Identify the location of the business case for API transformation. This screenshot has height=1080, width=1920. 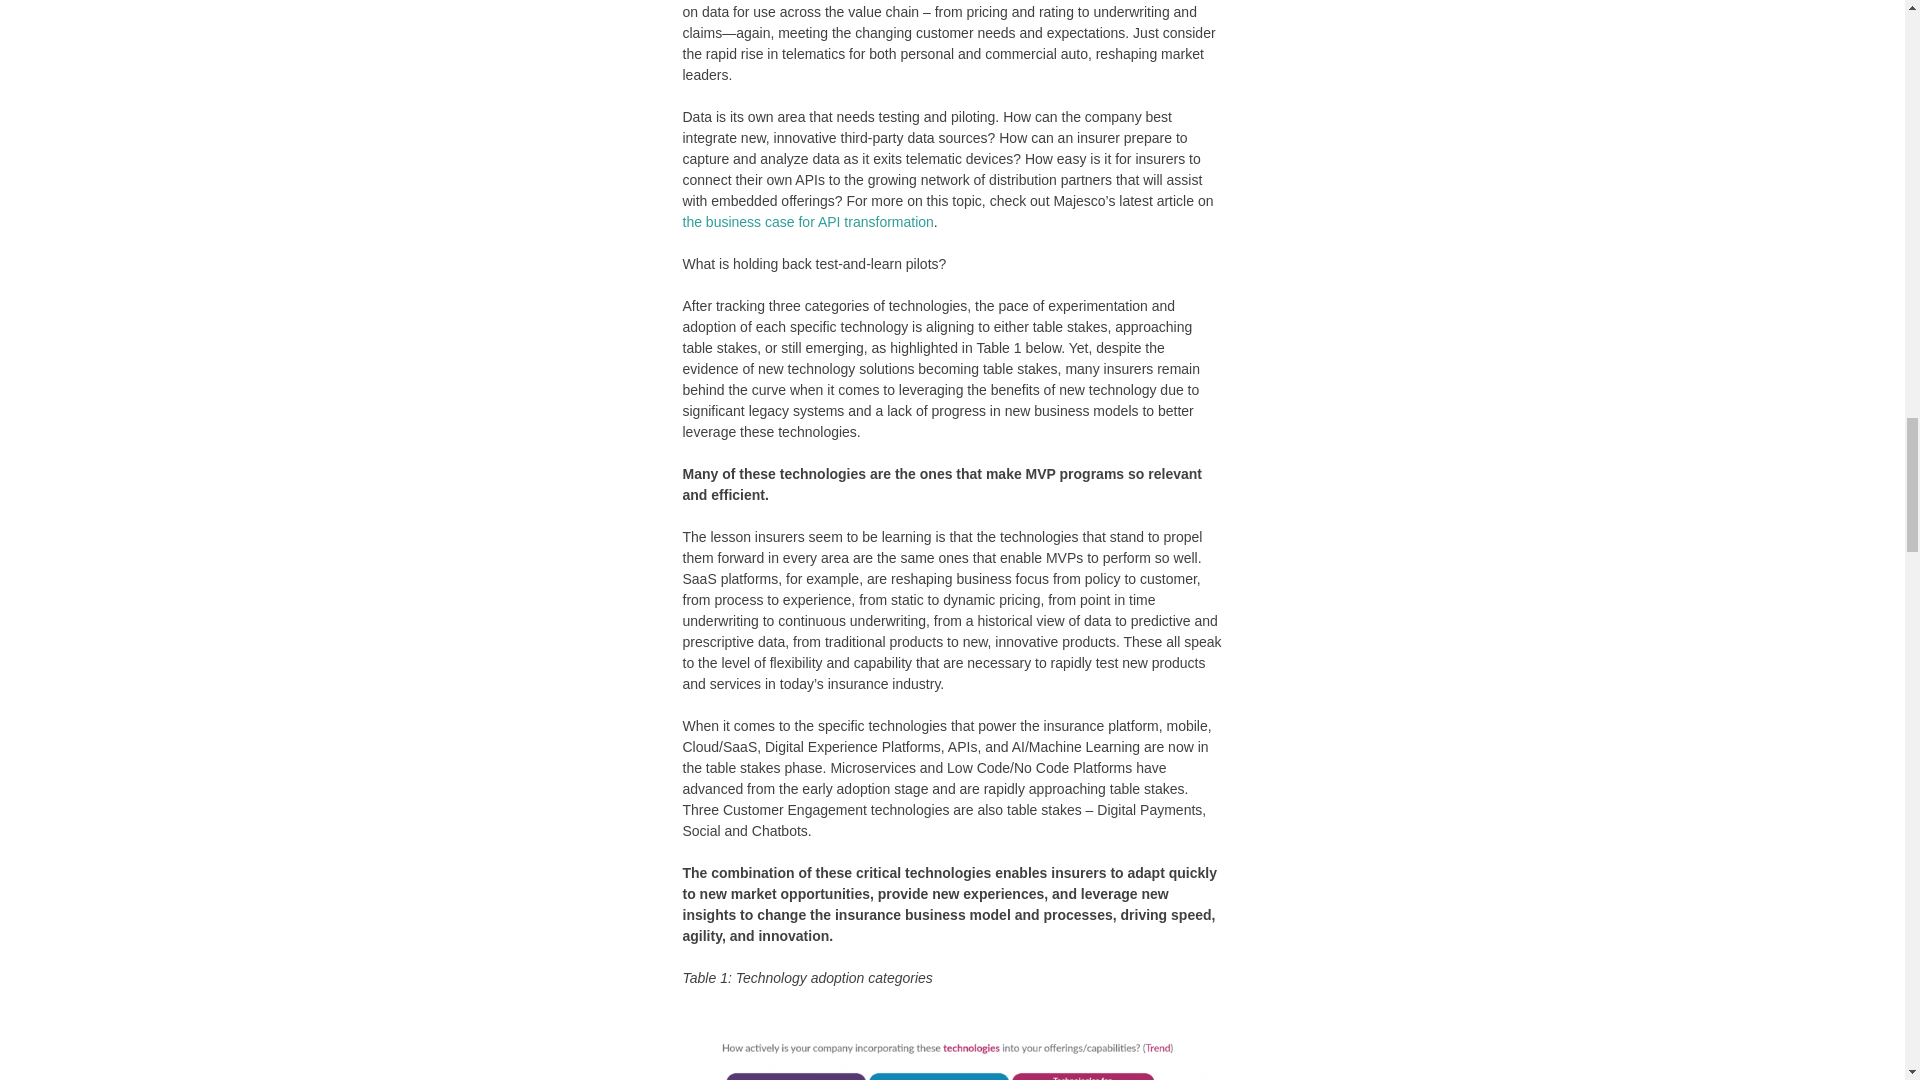
(807, 222).